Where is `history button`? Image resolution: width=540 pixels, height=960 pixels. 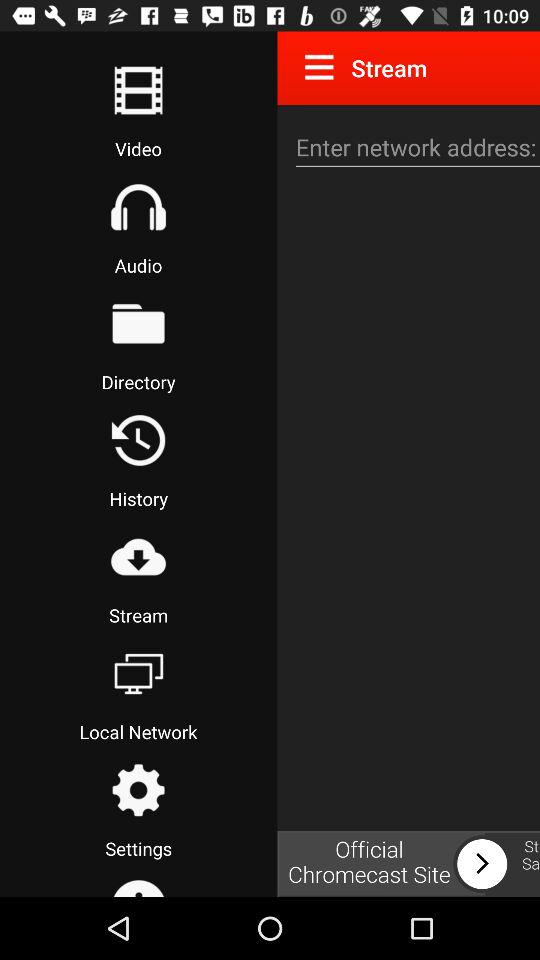 history button is located at coordinates (138, 440).